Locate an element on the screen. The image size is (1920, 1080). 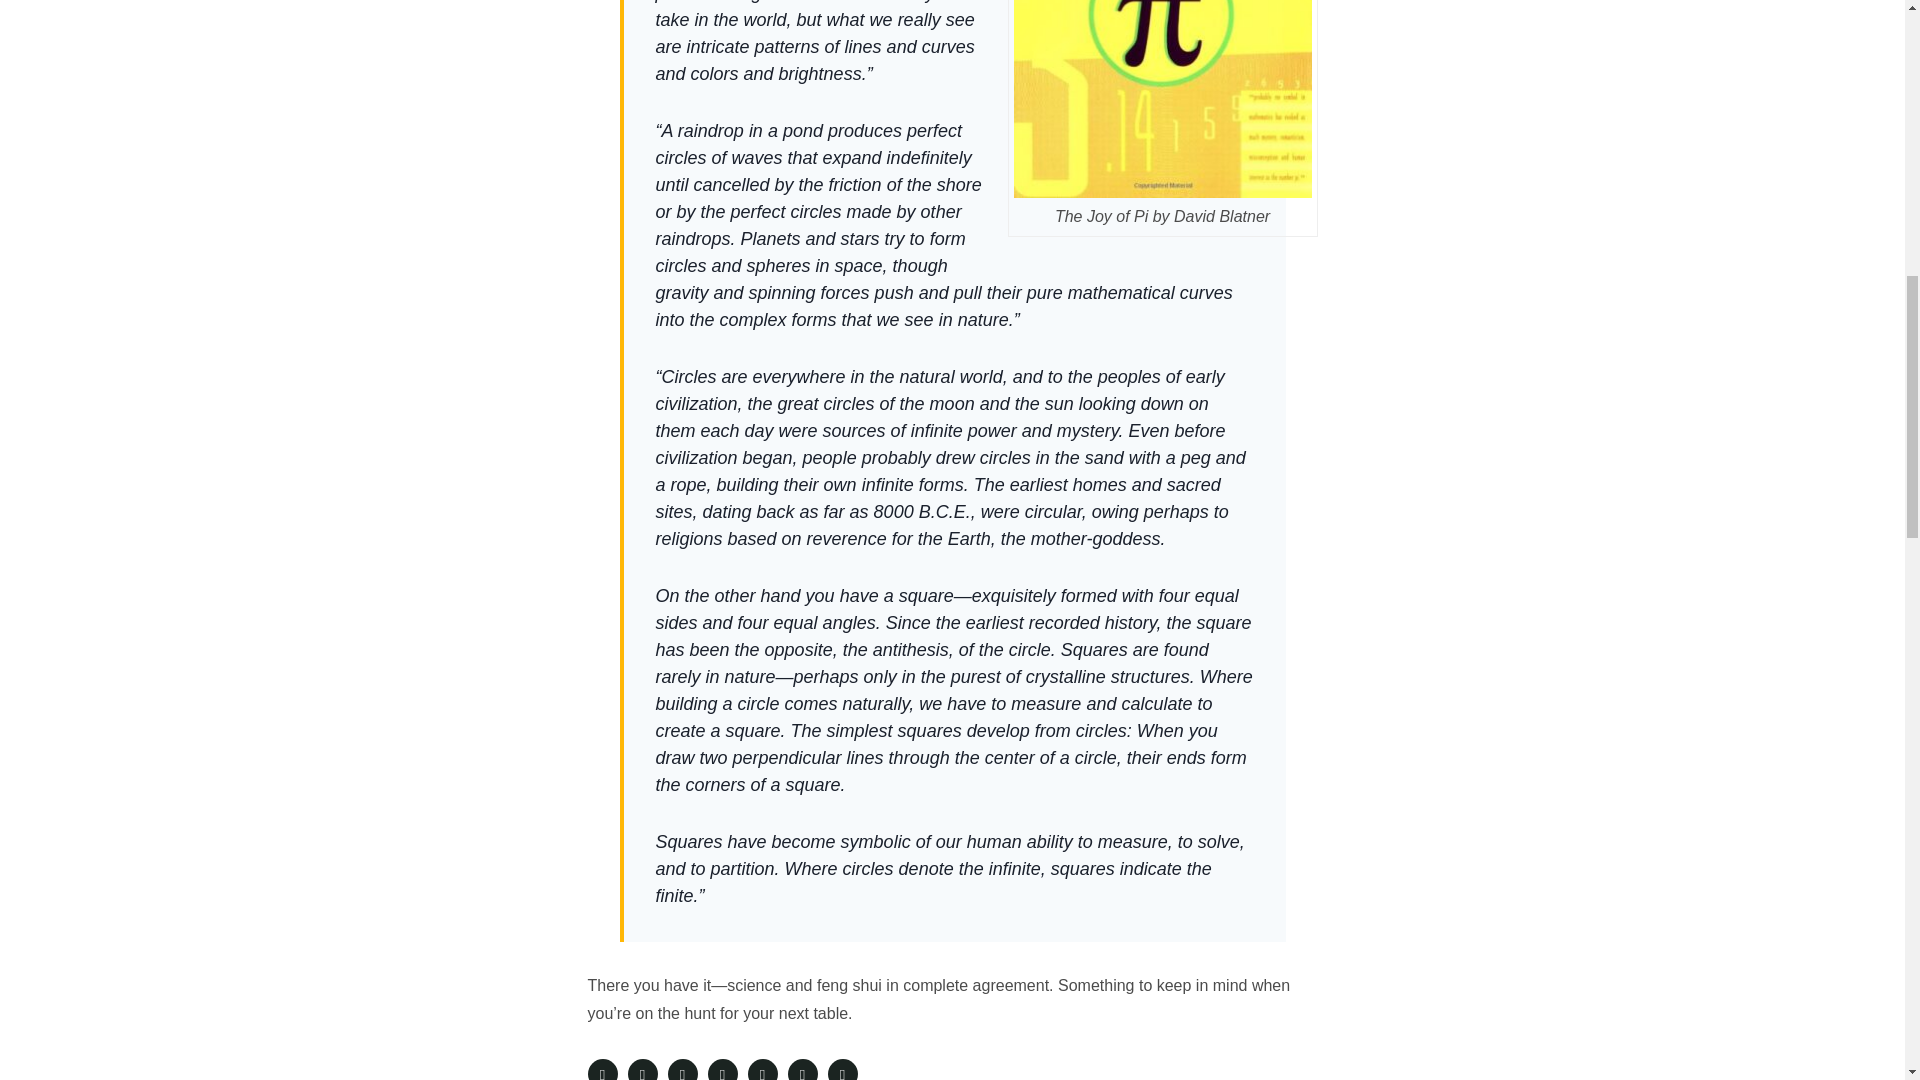
Share on Facebook is located at coordinates (602, 1070).